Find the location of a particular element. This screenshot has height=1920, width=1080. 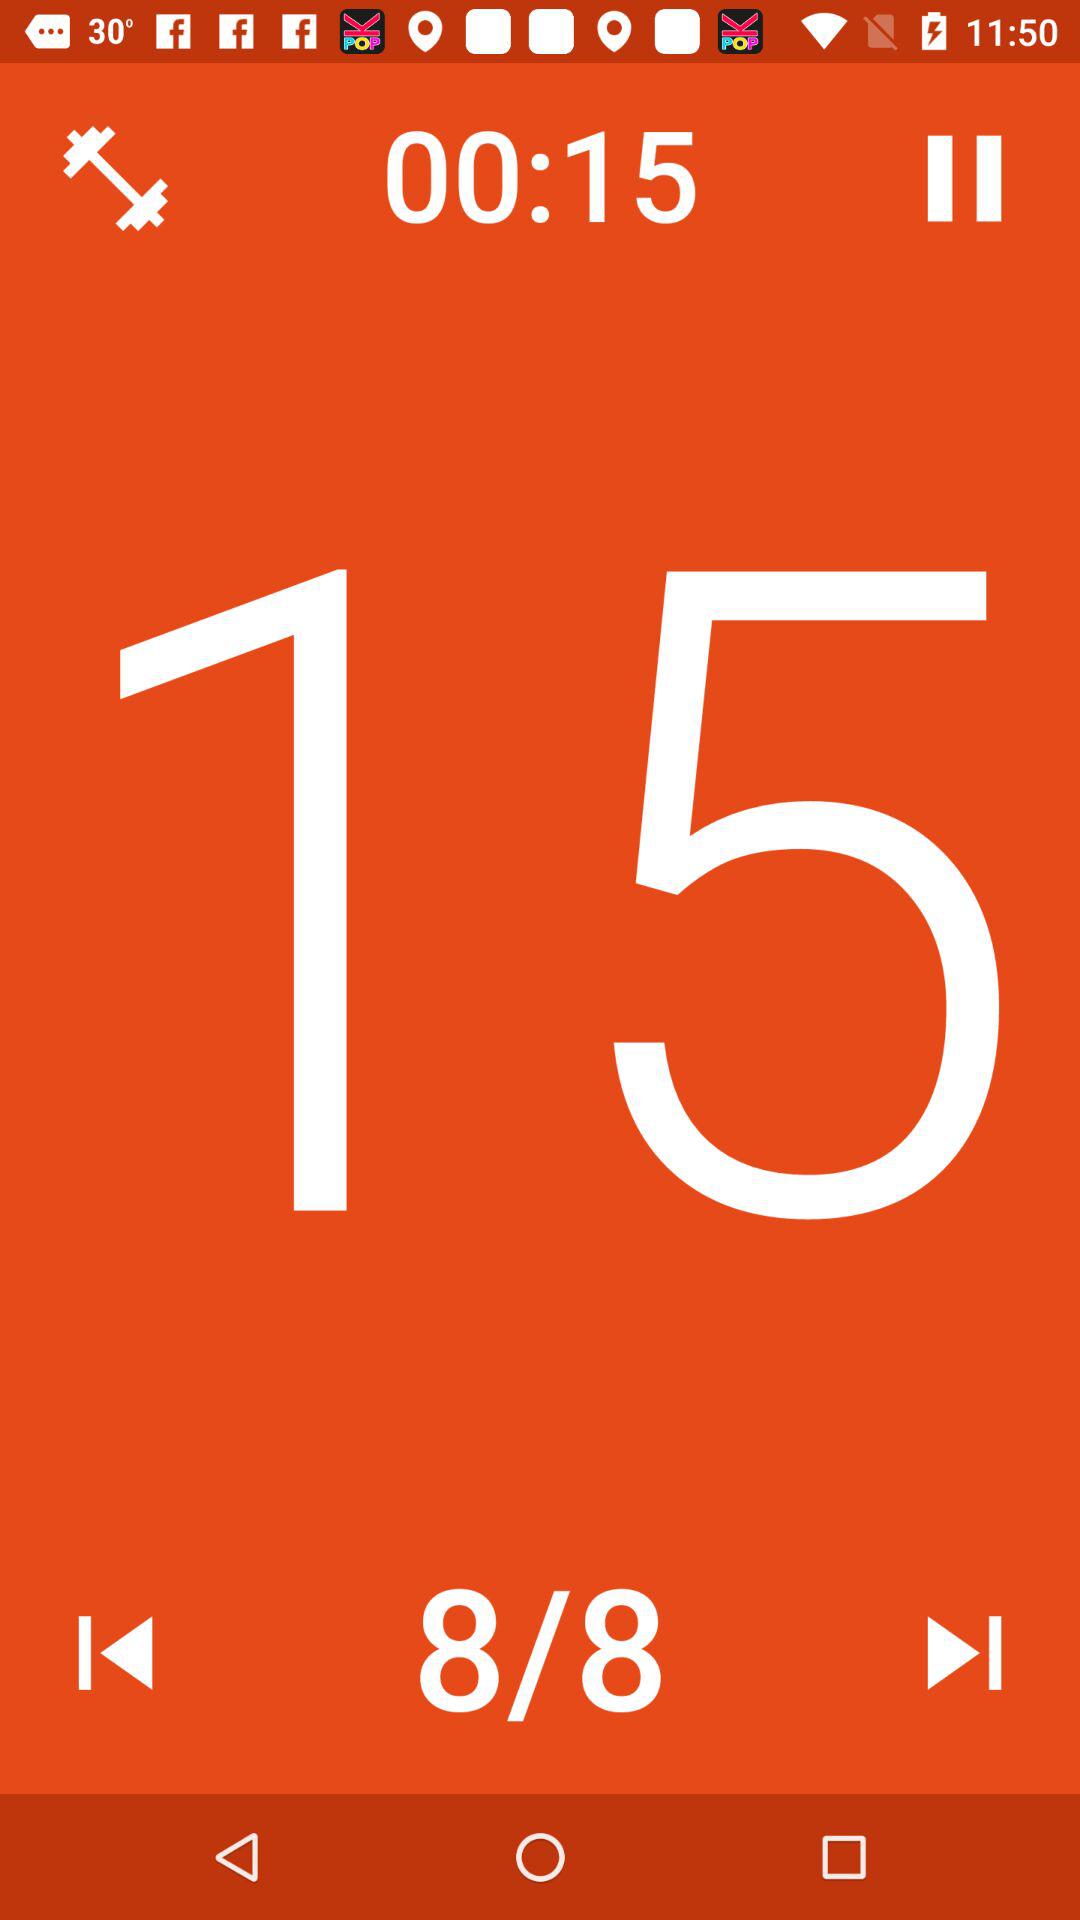

launch the item below the 14 is located at coordinates (964, 1652).